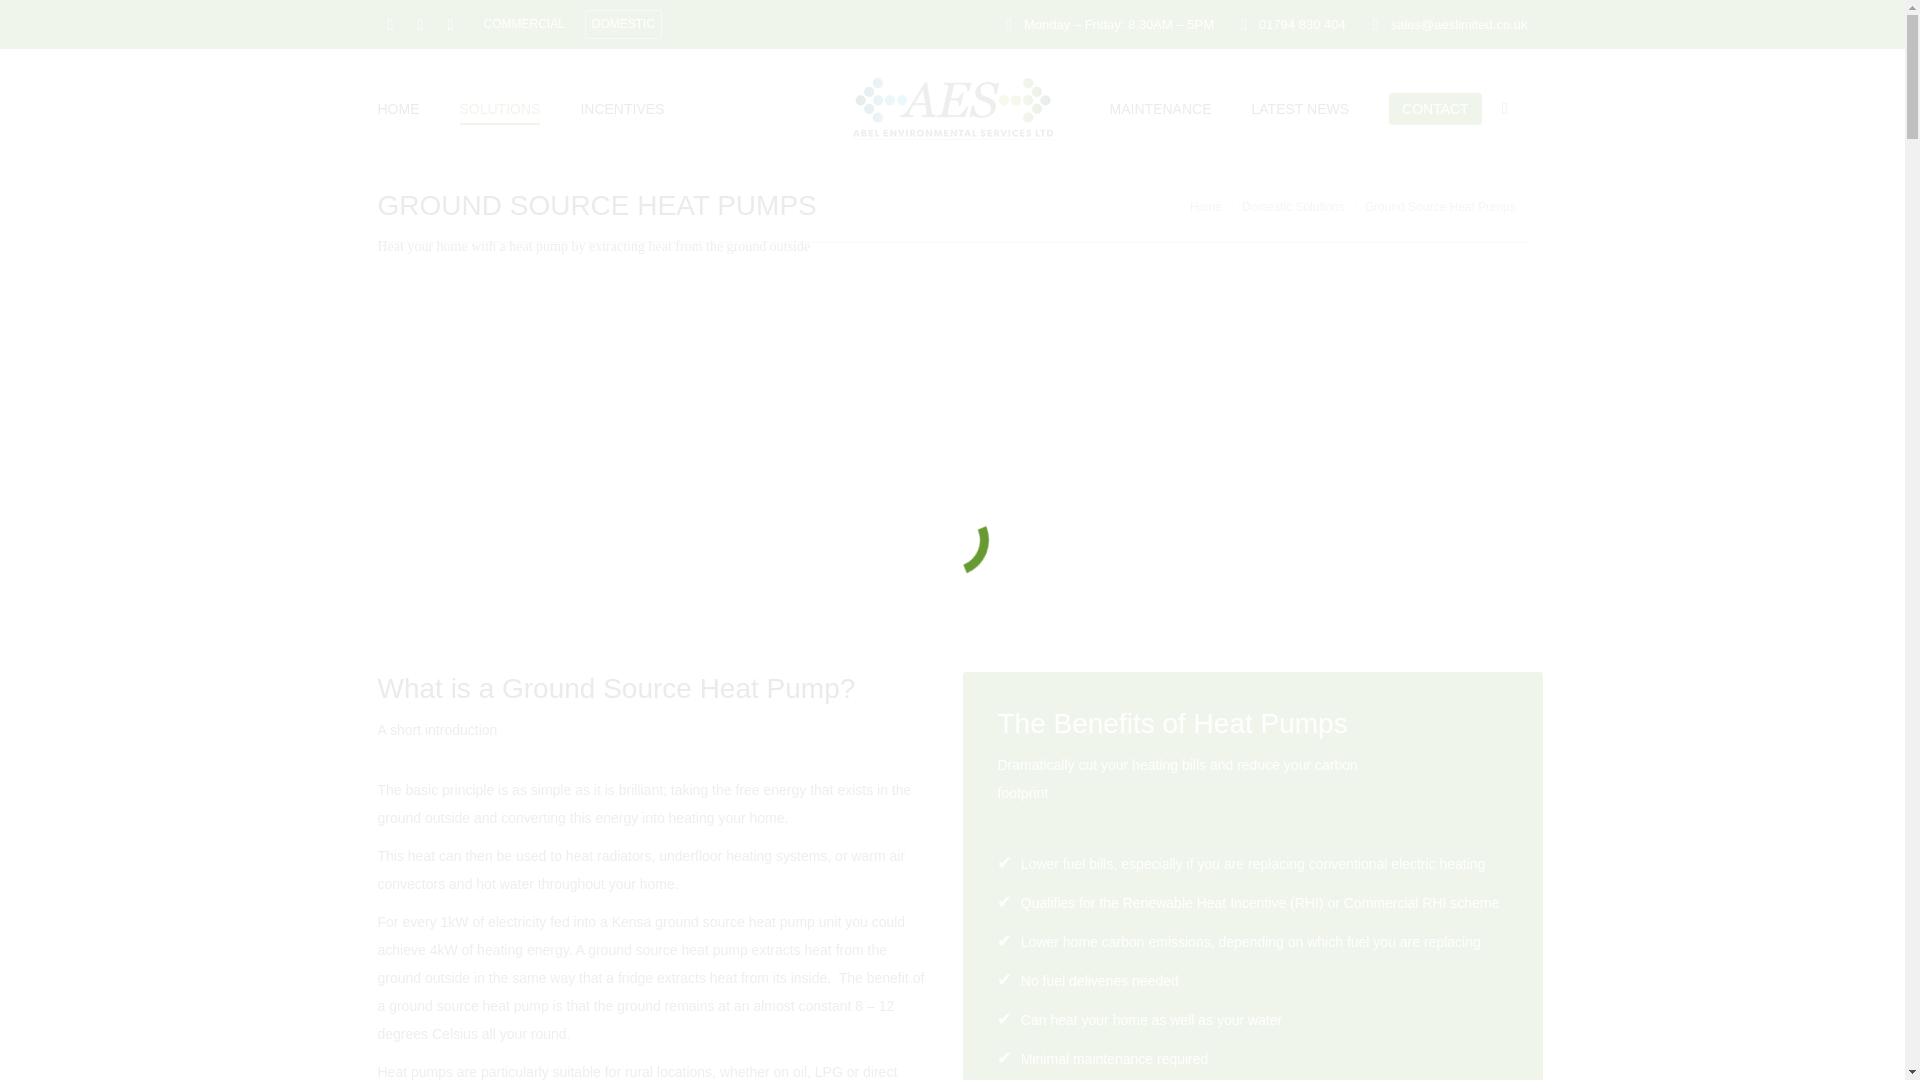 This screenshot has width=1920, height=1080. What do you see at coordinates (1435, 108) in the screenshot?
I see `CONTACT` at bounding box center [1435, 108].